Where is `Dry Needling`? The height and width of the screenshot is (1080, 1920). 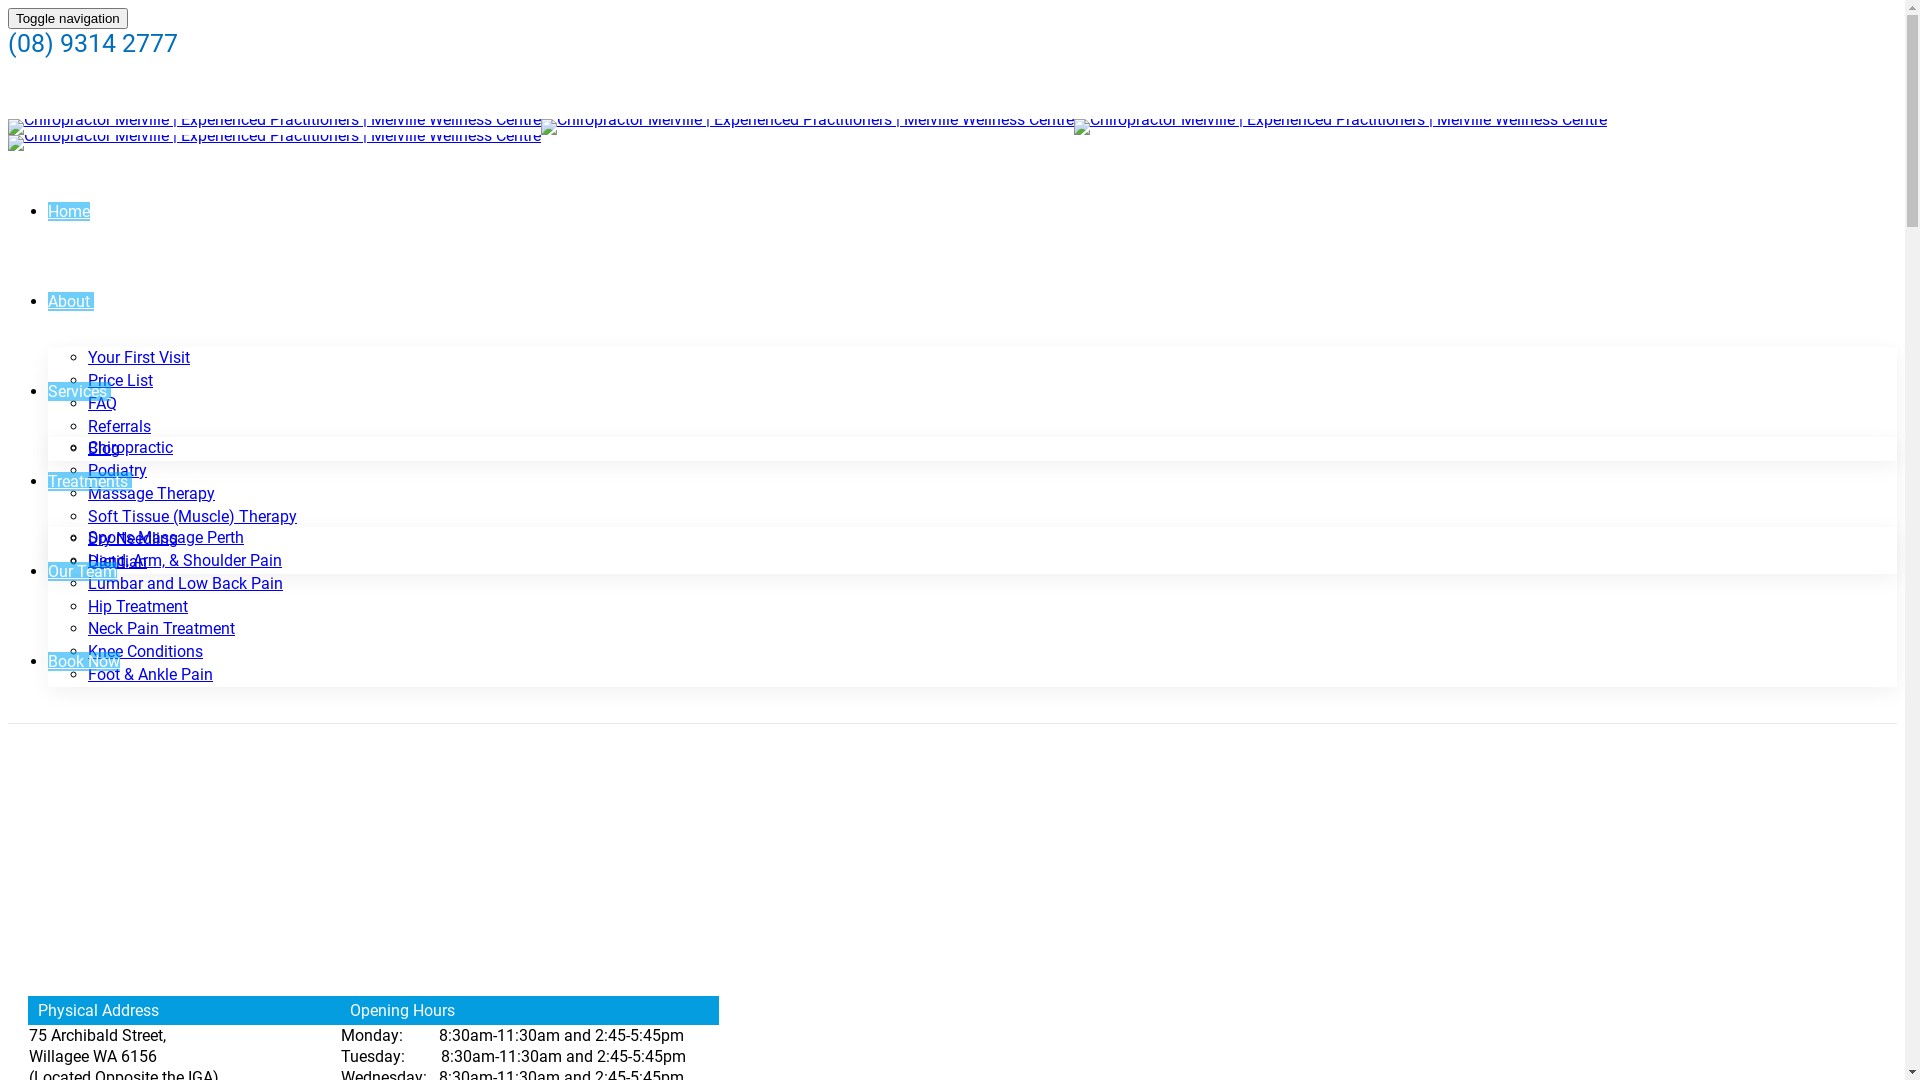
Dry Needling is located at coordinates (133, 538).